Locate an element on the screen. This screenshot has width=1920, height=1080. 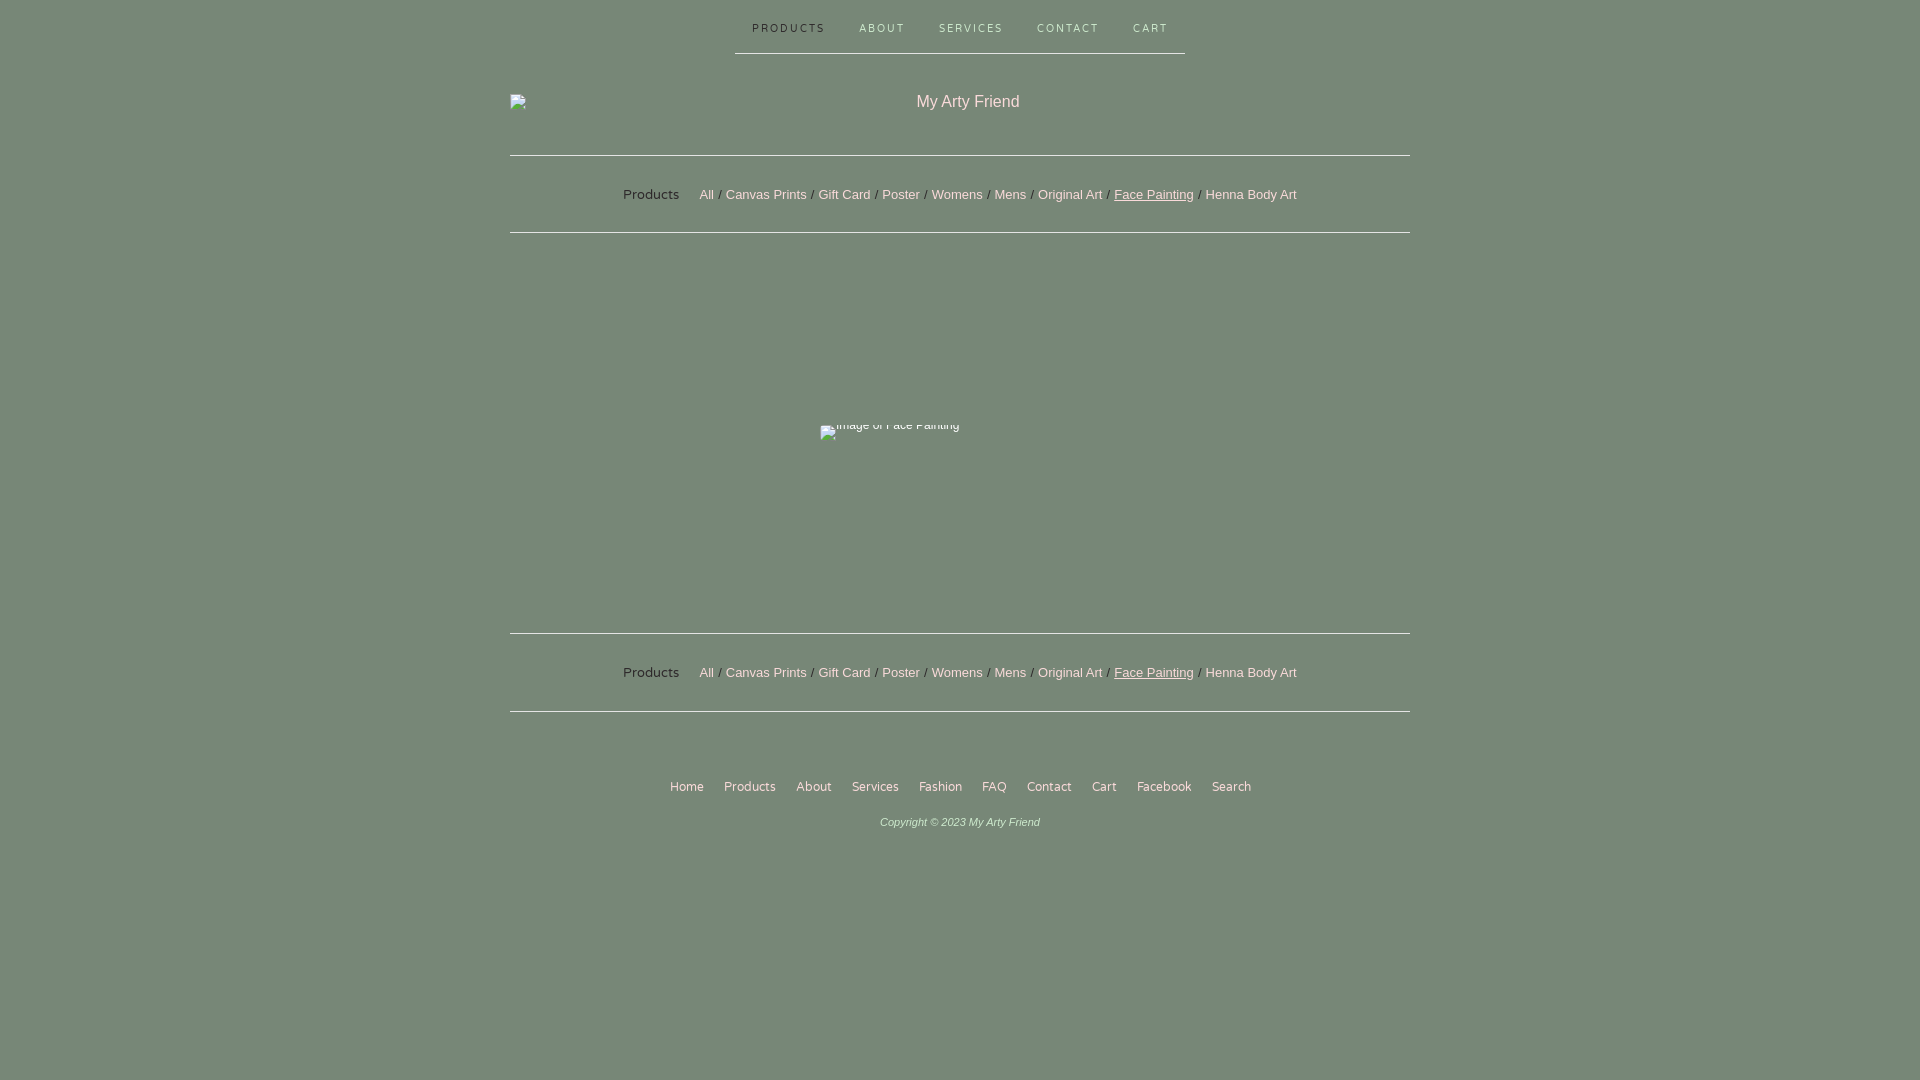
Powered by Big Cartel is located at coordinates (959, 860).